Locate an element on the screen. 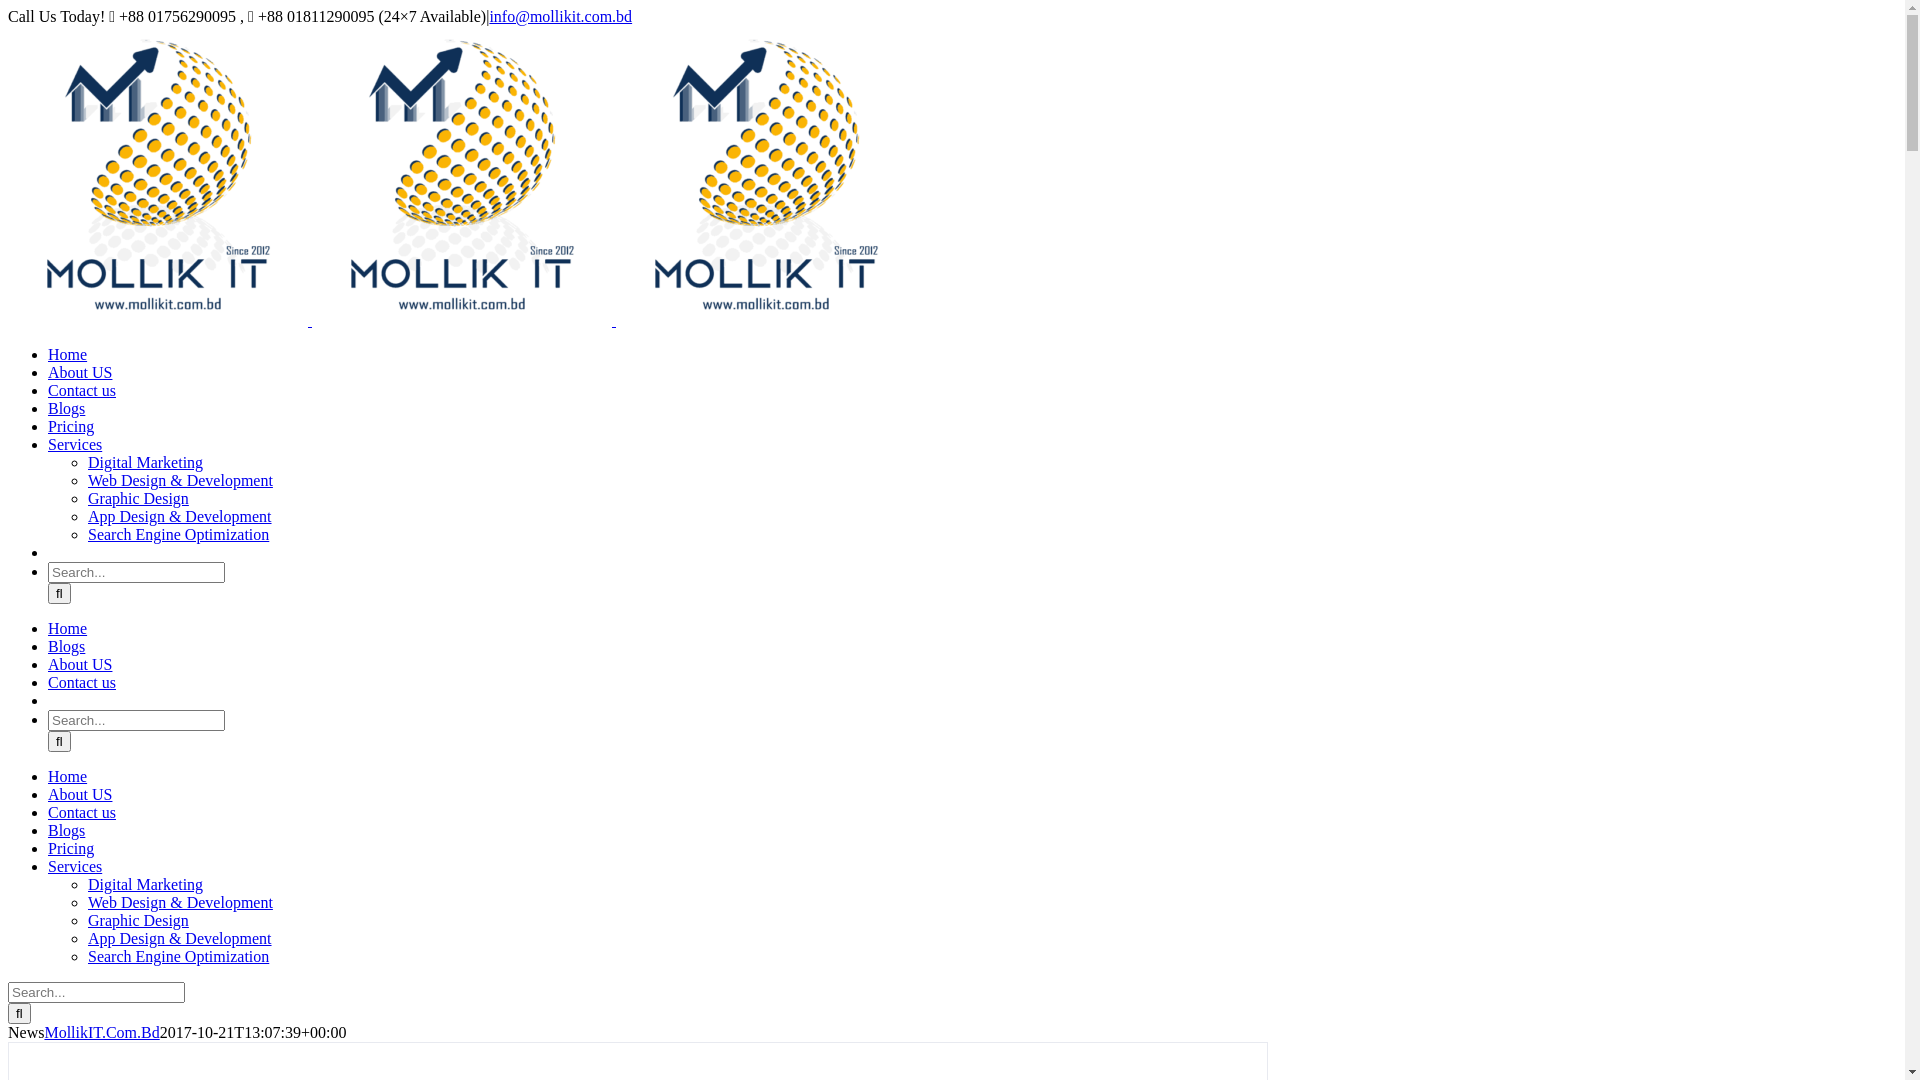 The width and height of the screenshot is (1920, 1080). About US is located at coordinates (80, 664).